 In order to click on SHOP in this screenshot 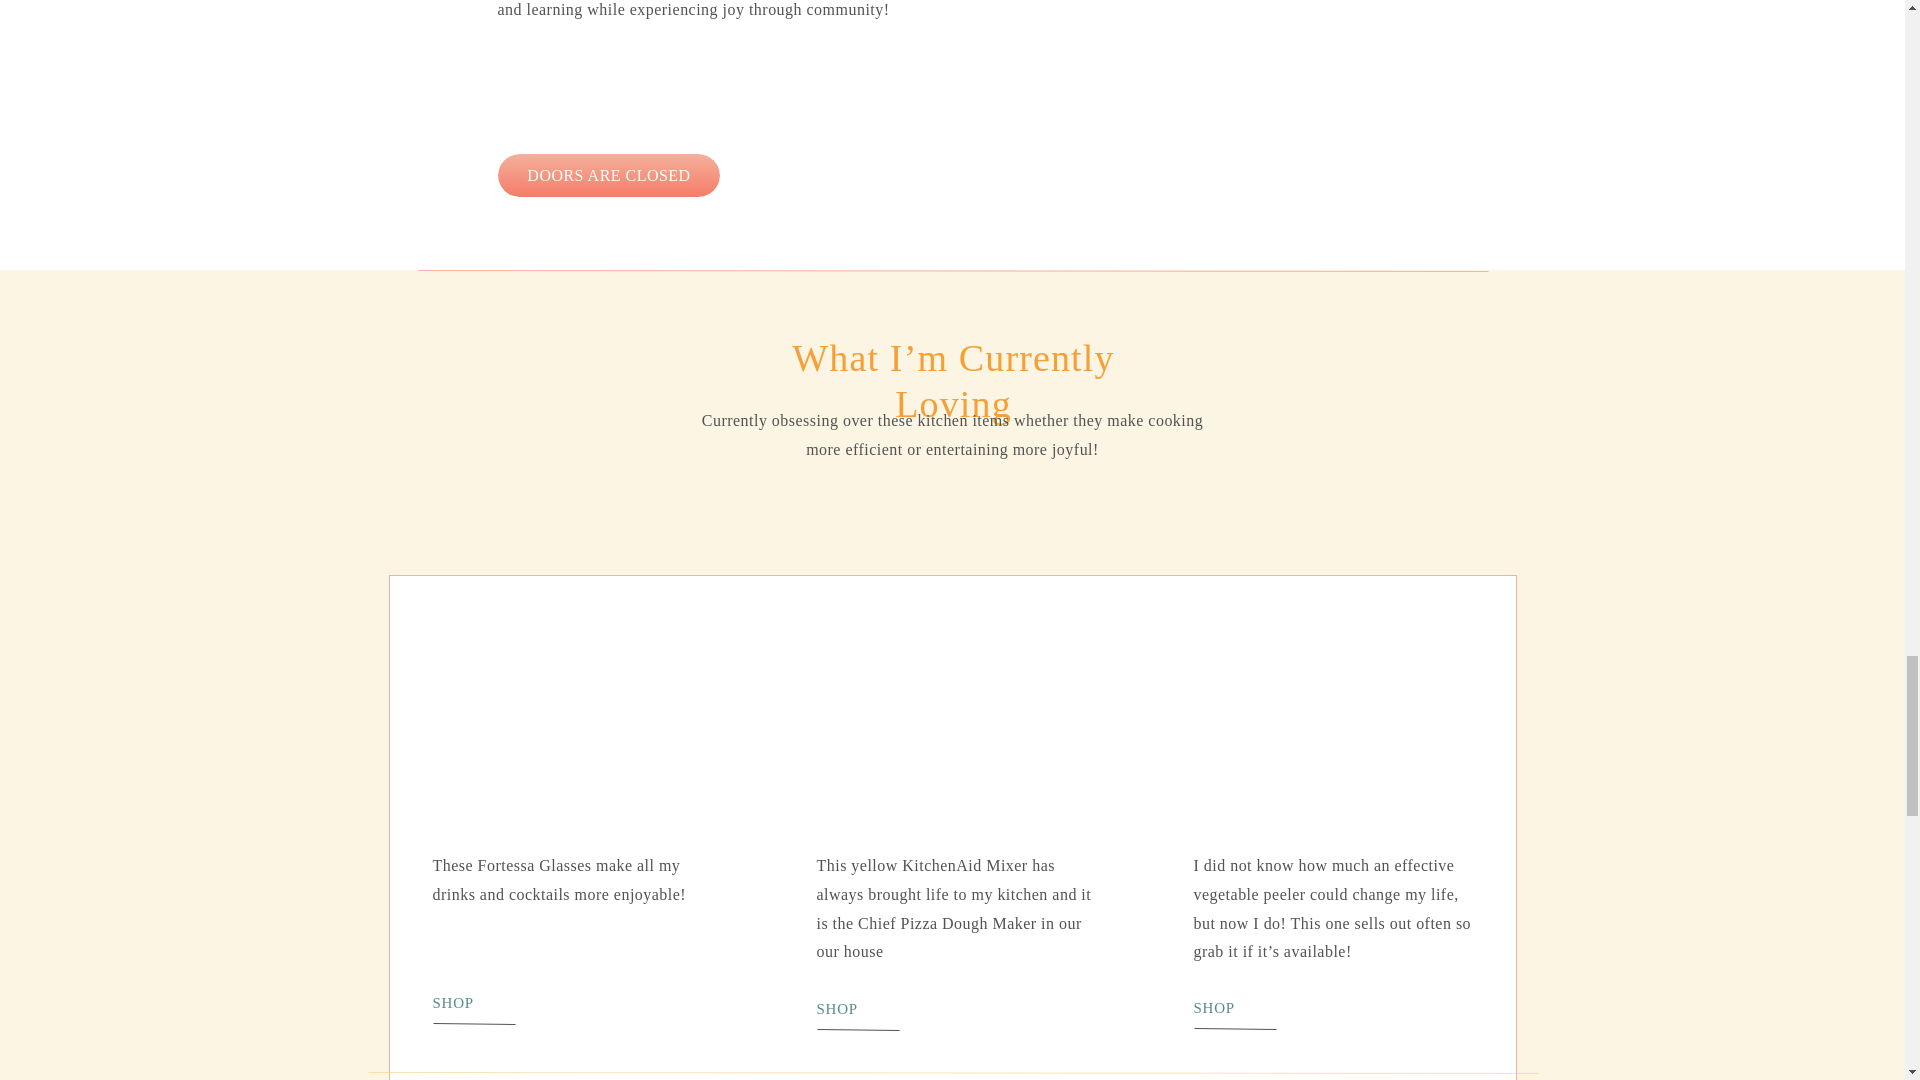, I will do `click(504, 1002)`.